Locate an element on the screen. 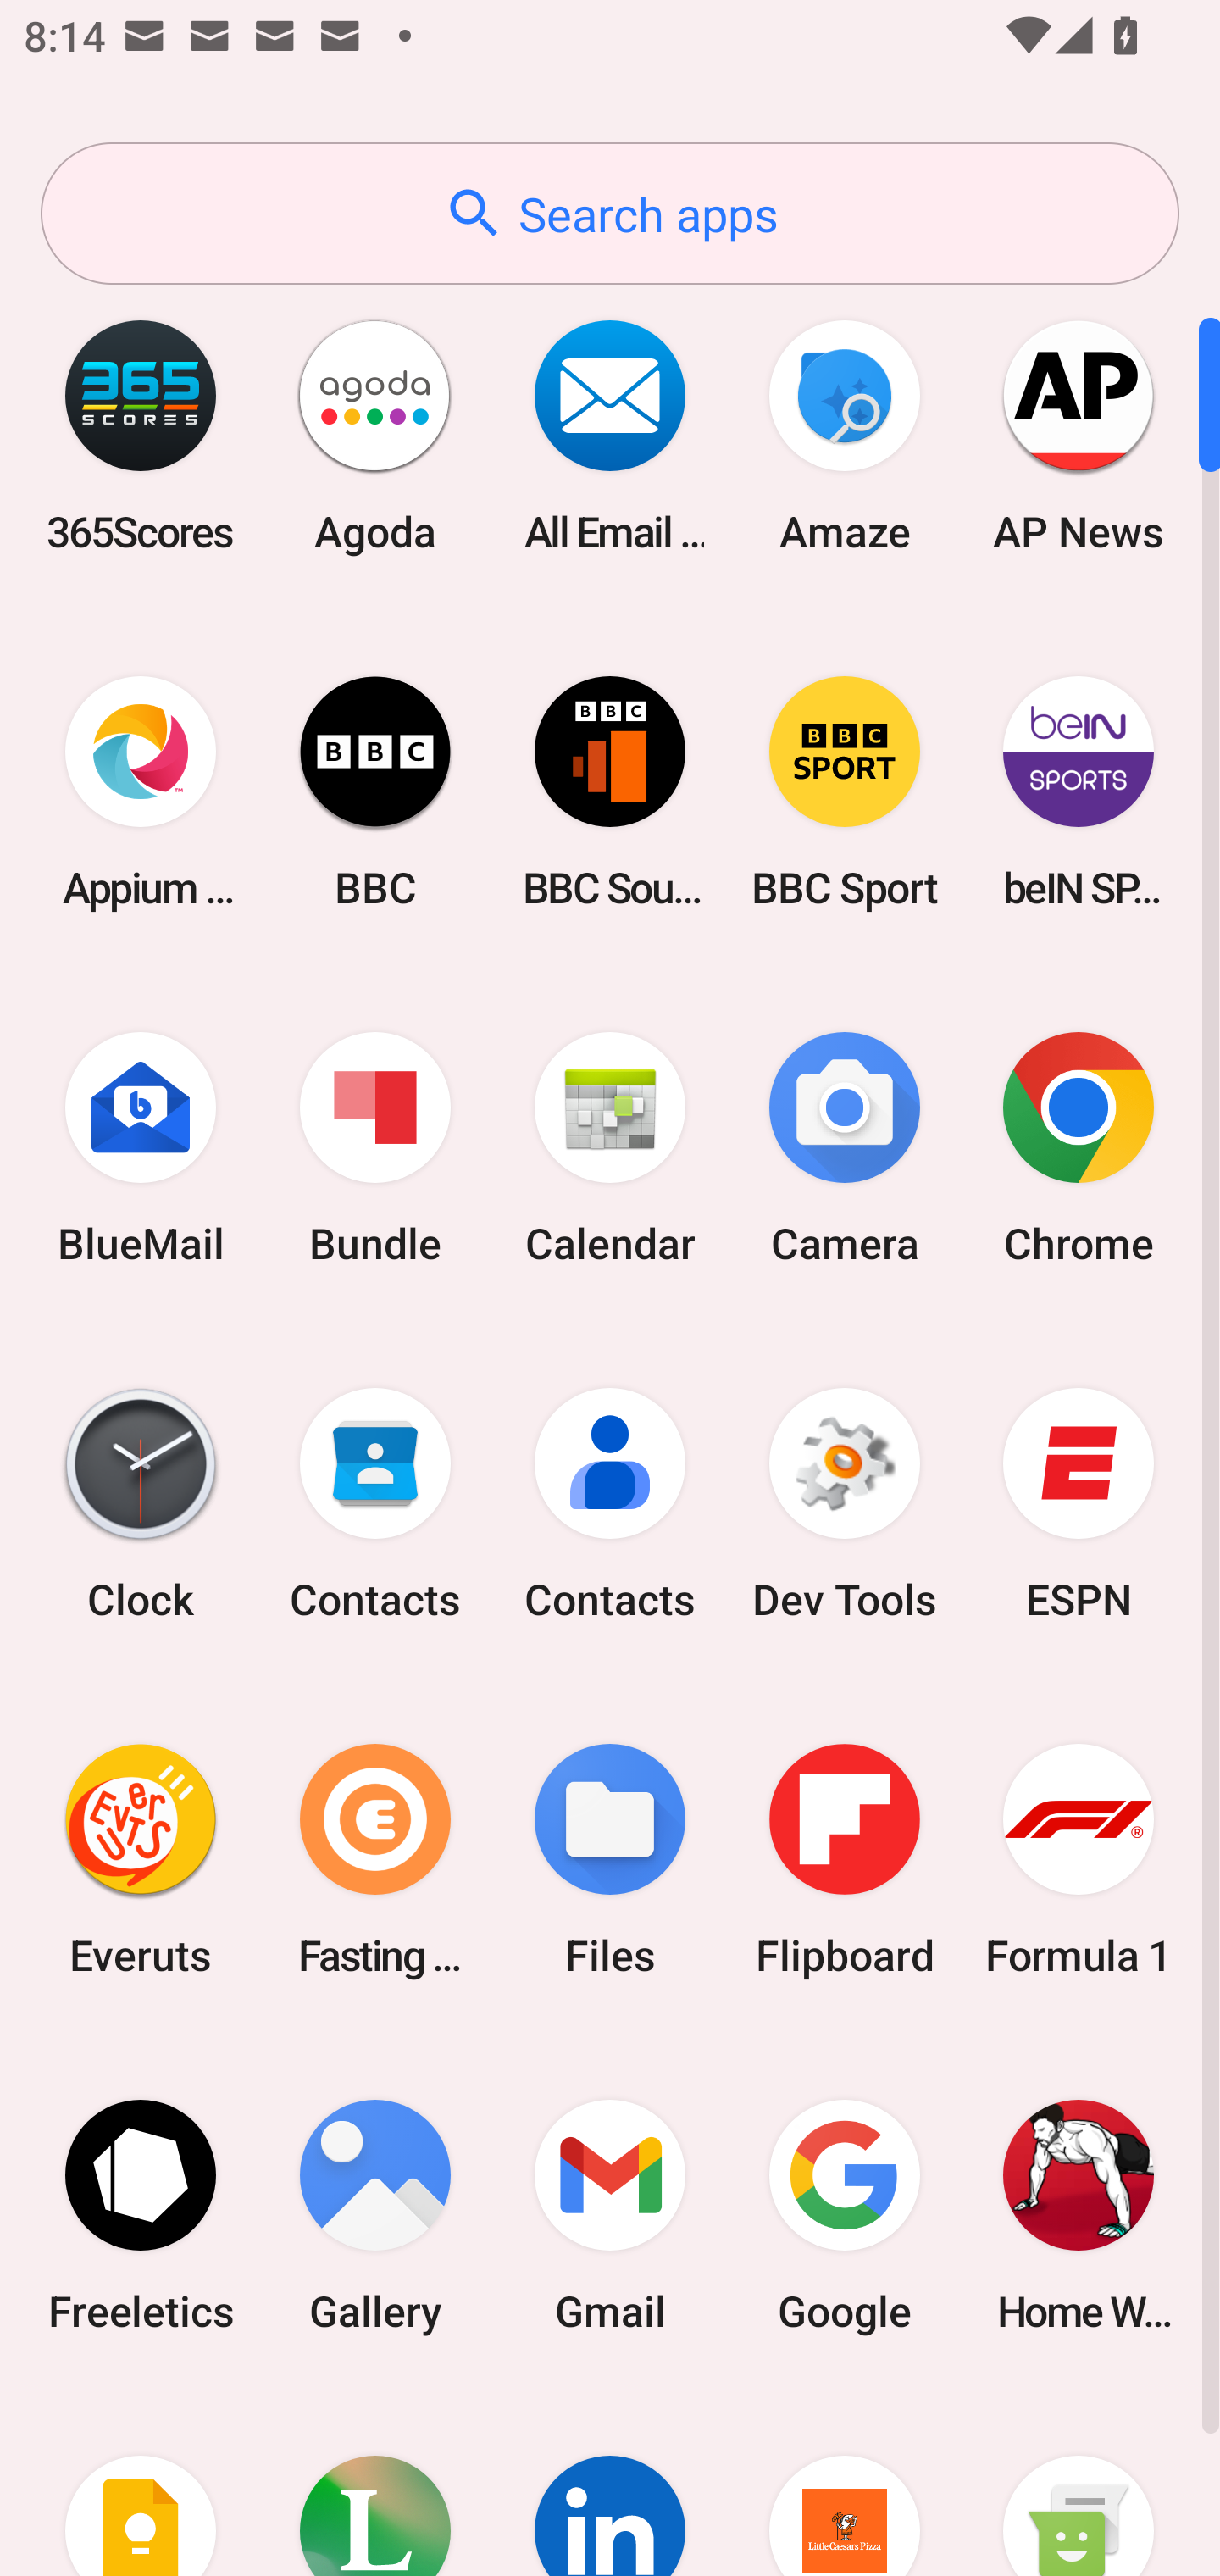 This screenshot has width=1220, height=2576. Lifesum is located at coordinates (375, 2484).